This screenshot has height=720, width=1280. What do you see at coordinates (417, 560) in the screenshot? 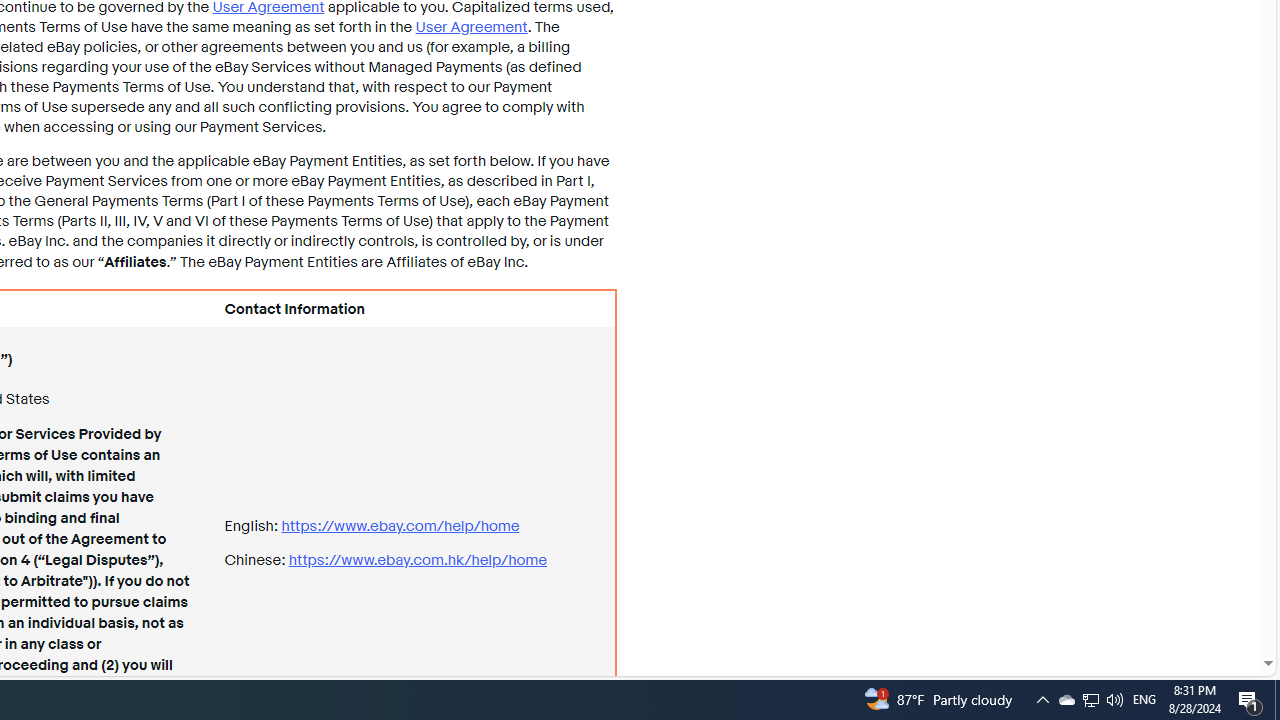
I see `https://www.ebay.com.hk/ help/home` at bounding box center [417, 560].